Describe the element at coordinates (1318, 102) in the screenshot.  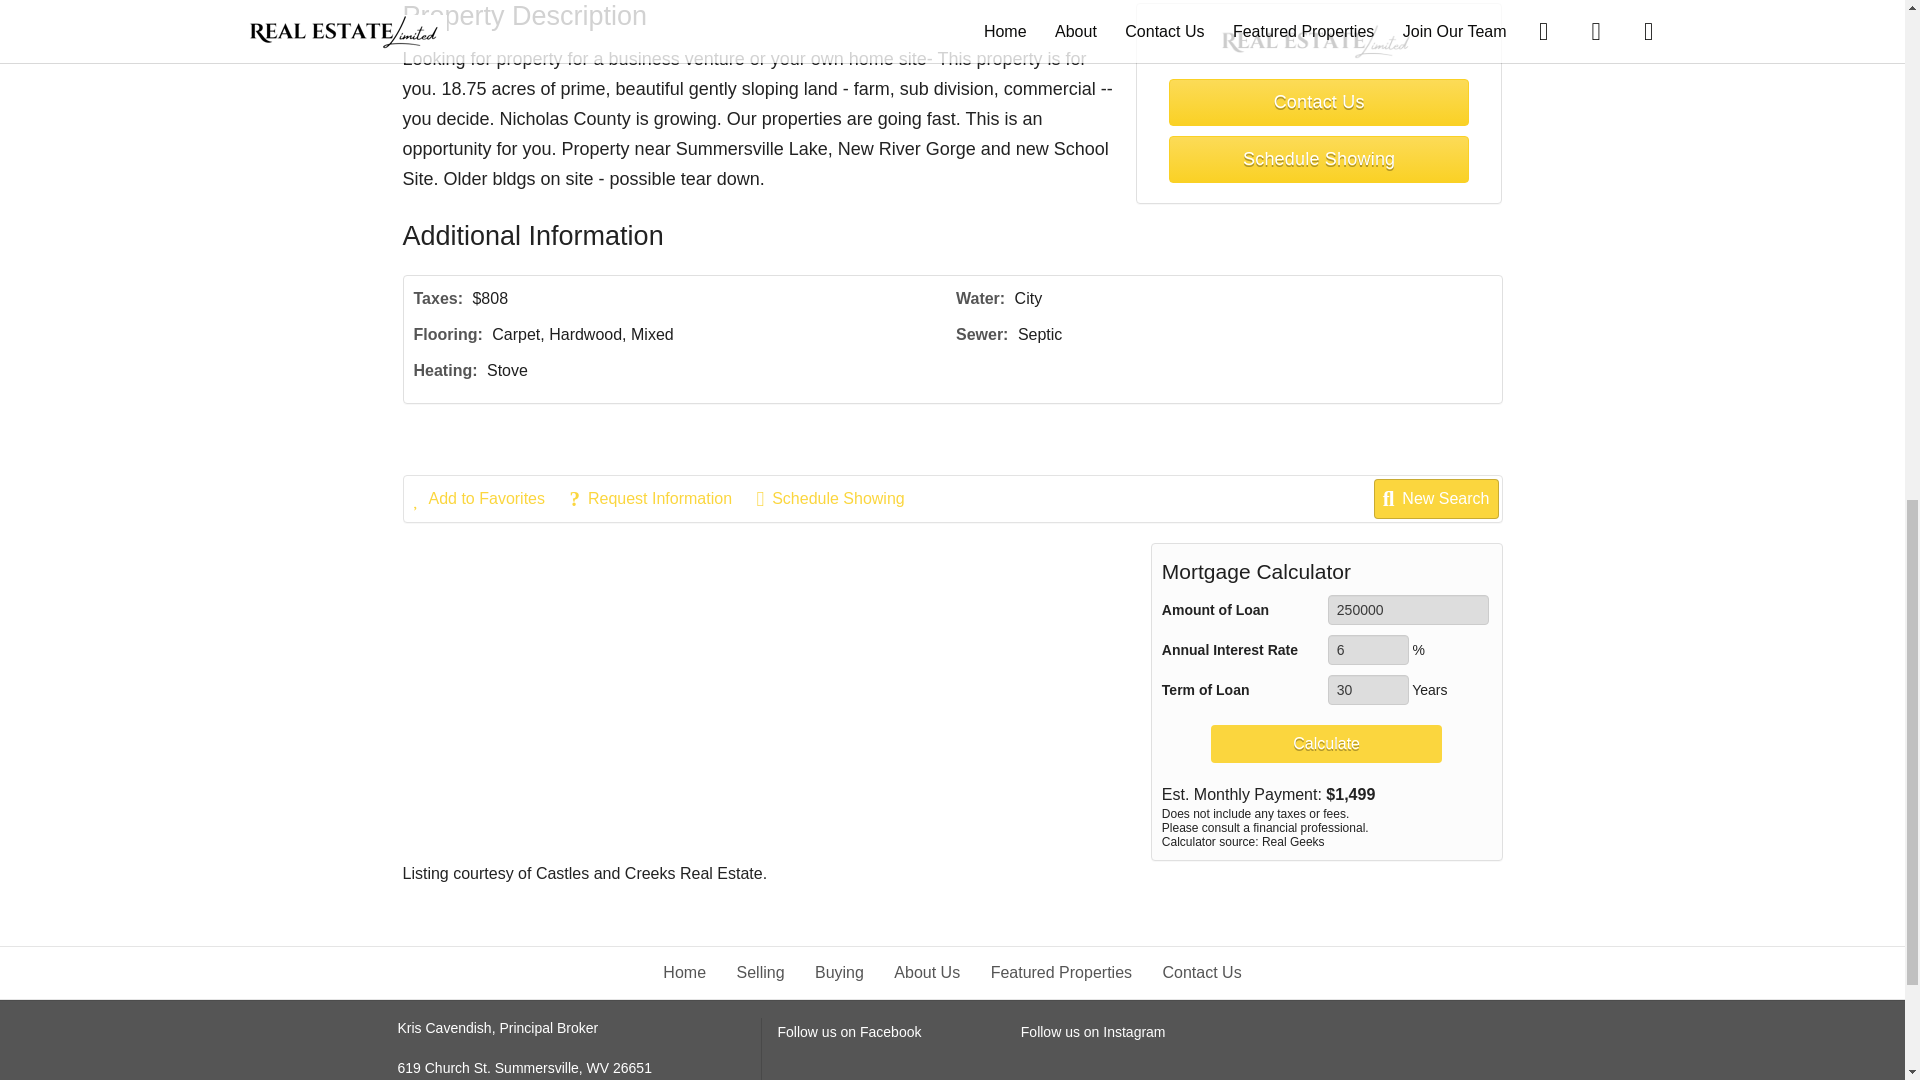
I see `Contact Us` at that location.